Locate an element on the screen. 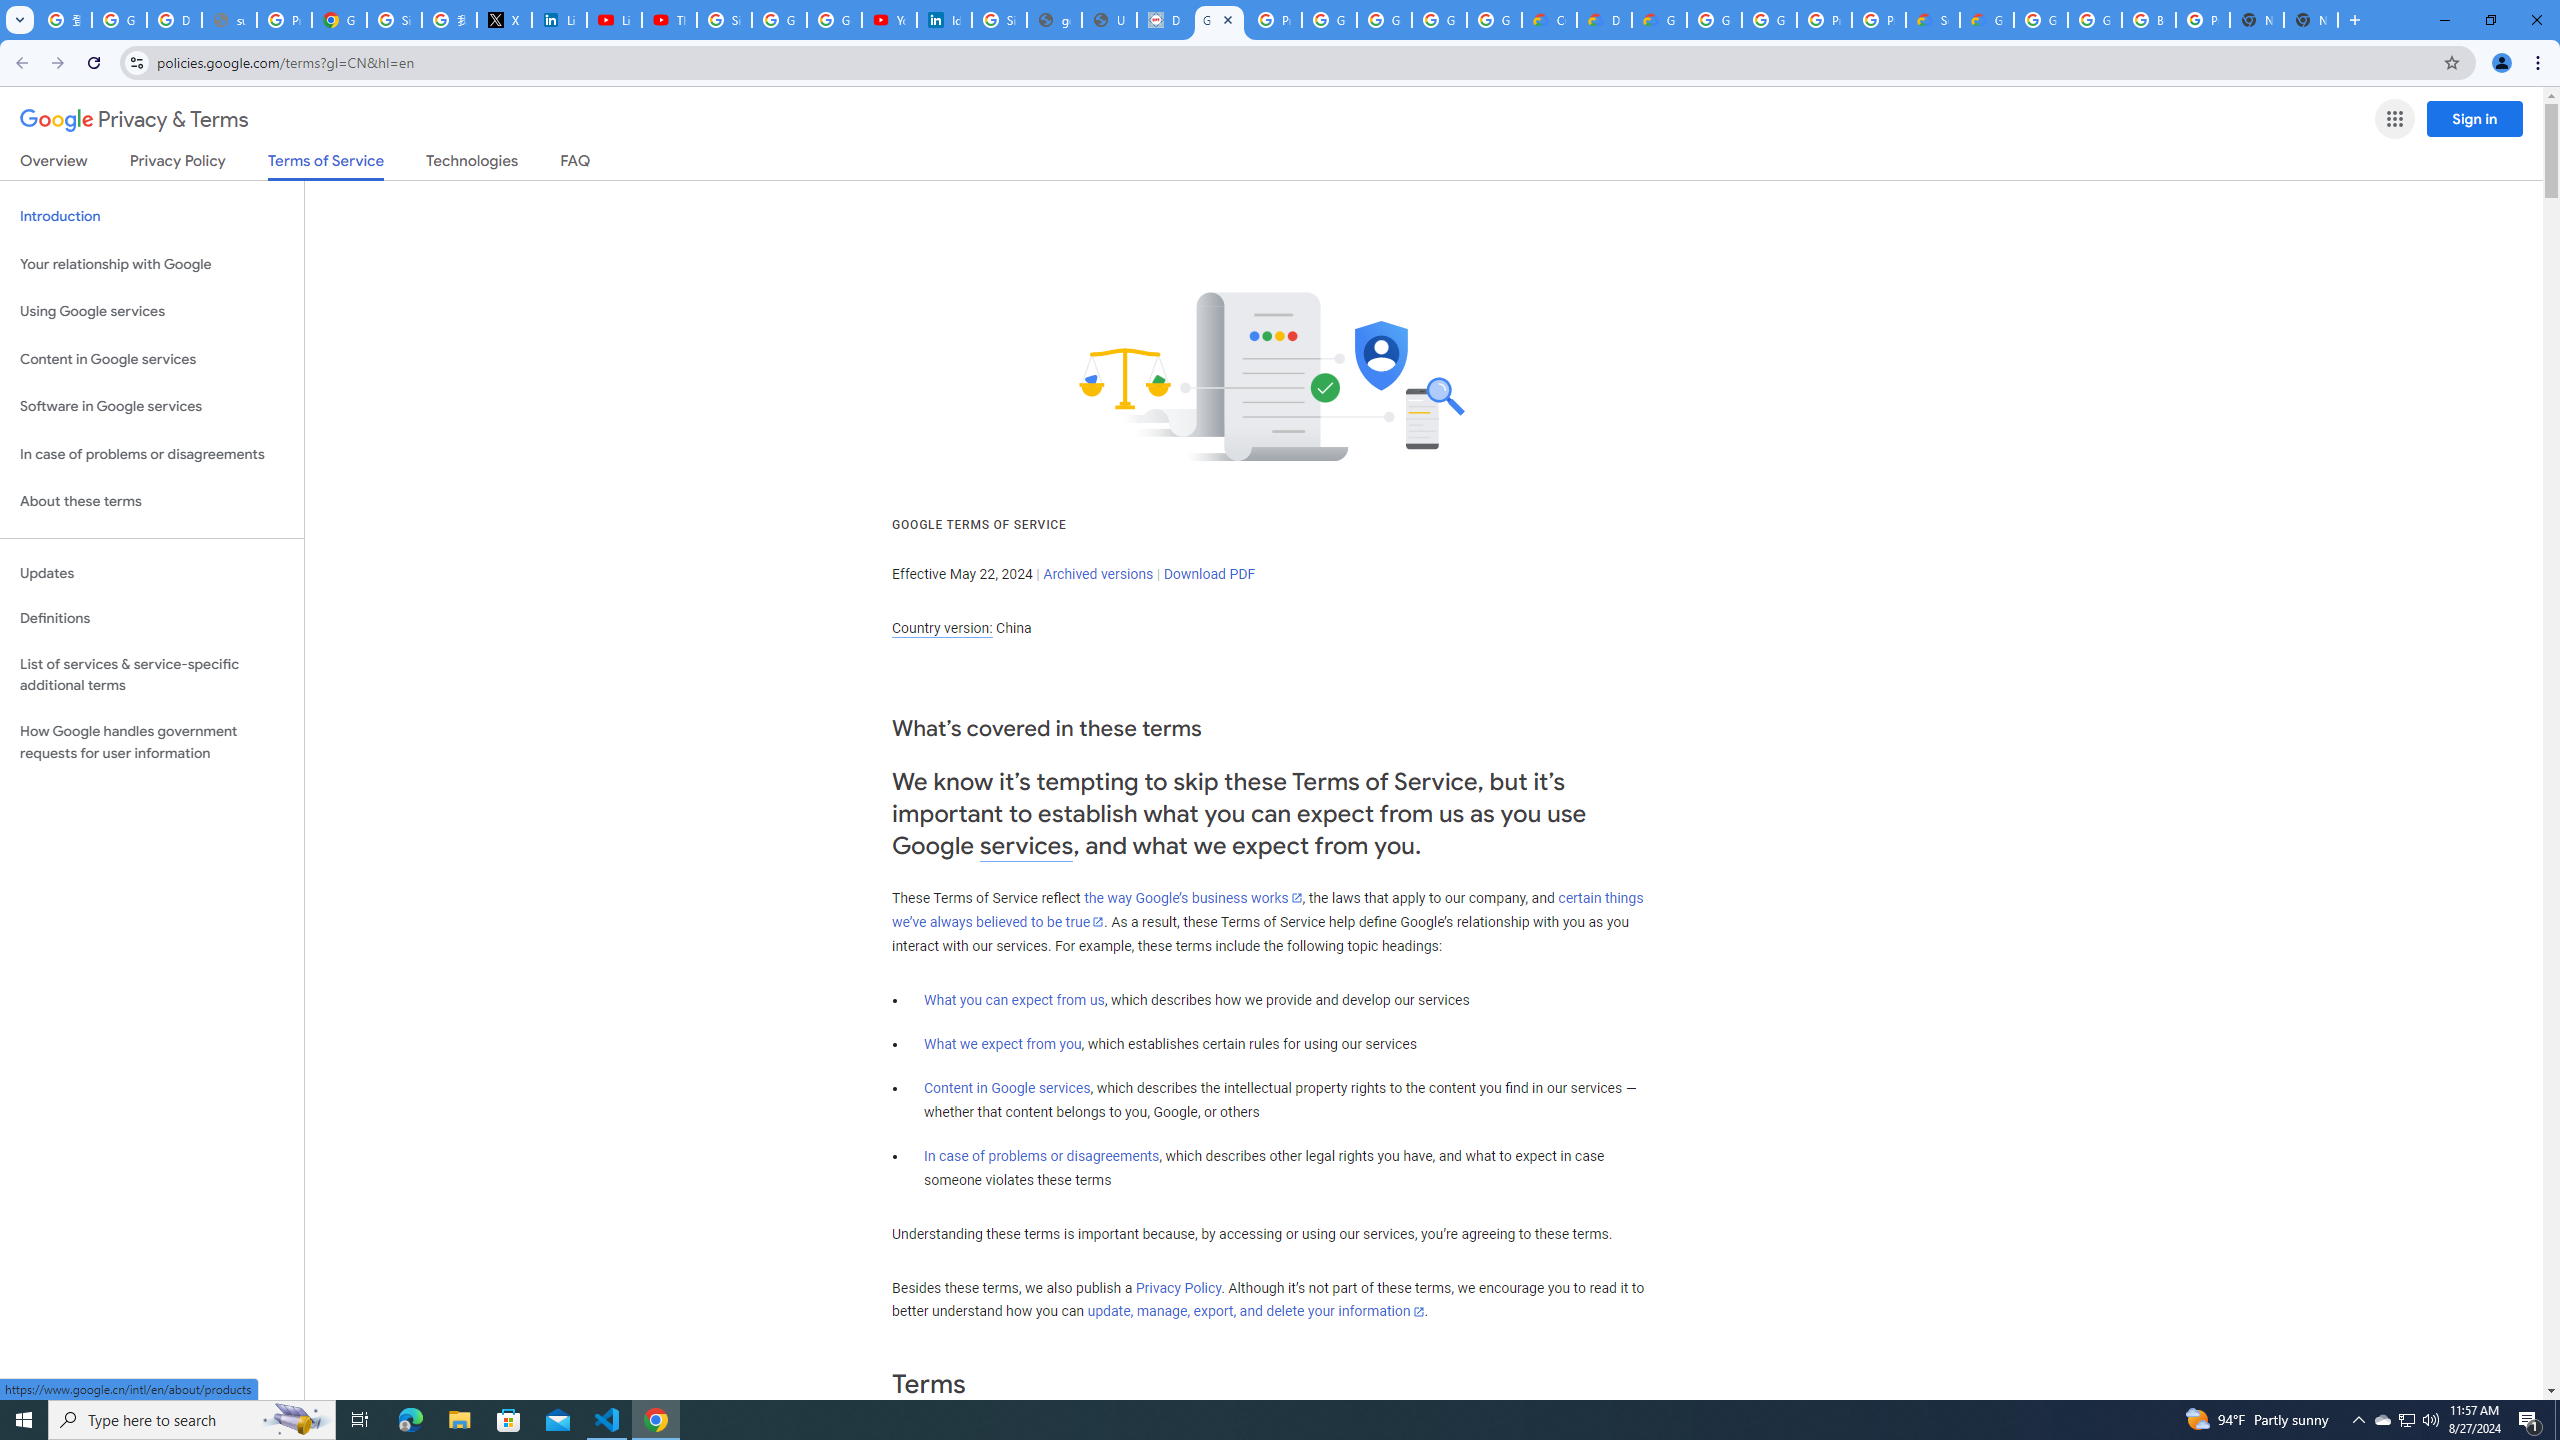  Download PDF is located at coordinates (1209, 574).